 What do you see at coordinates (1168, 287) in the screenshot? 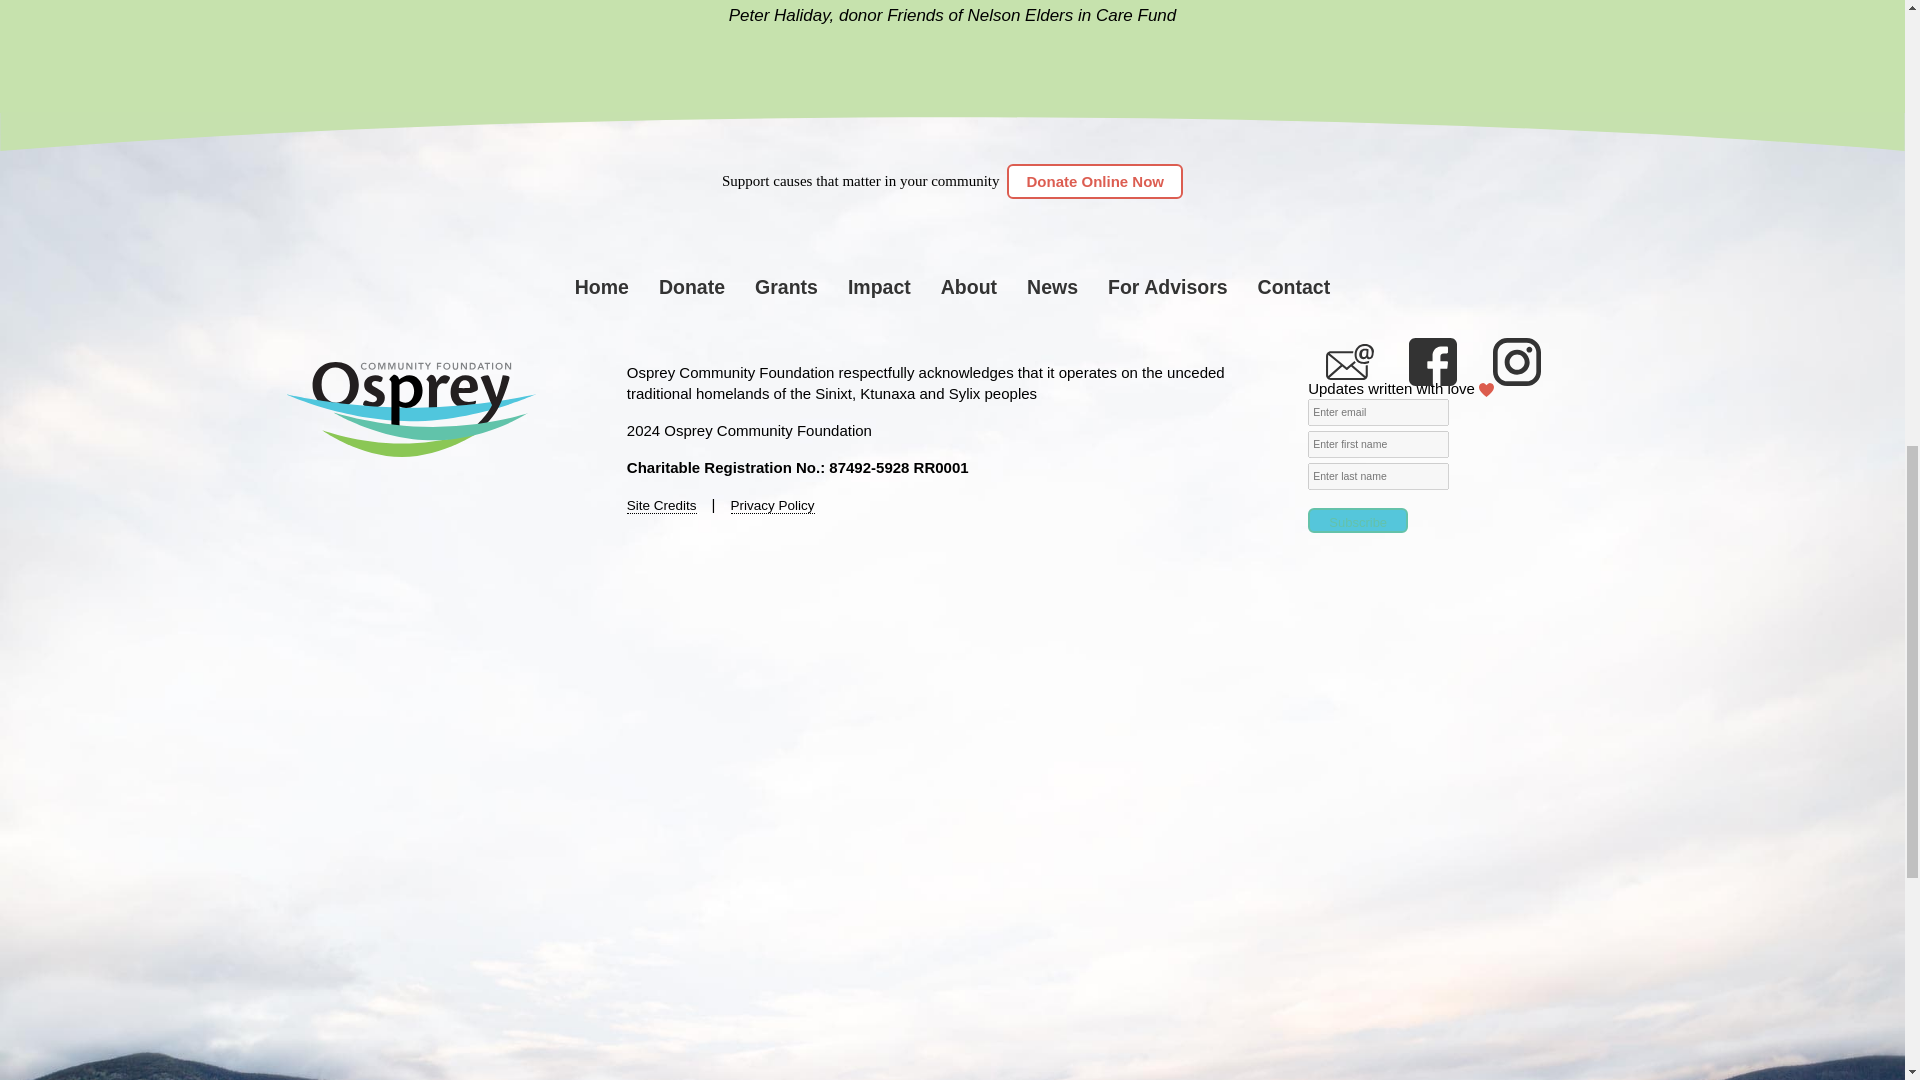
I see `For Advisors` at bounding box center [1168, 287].